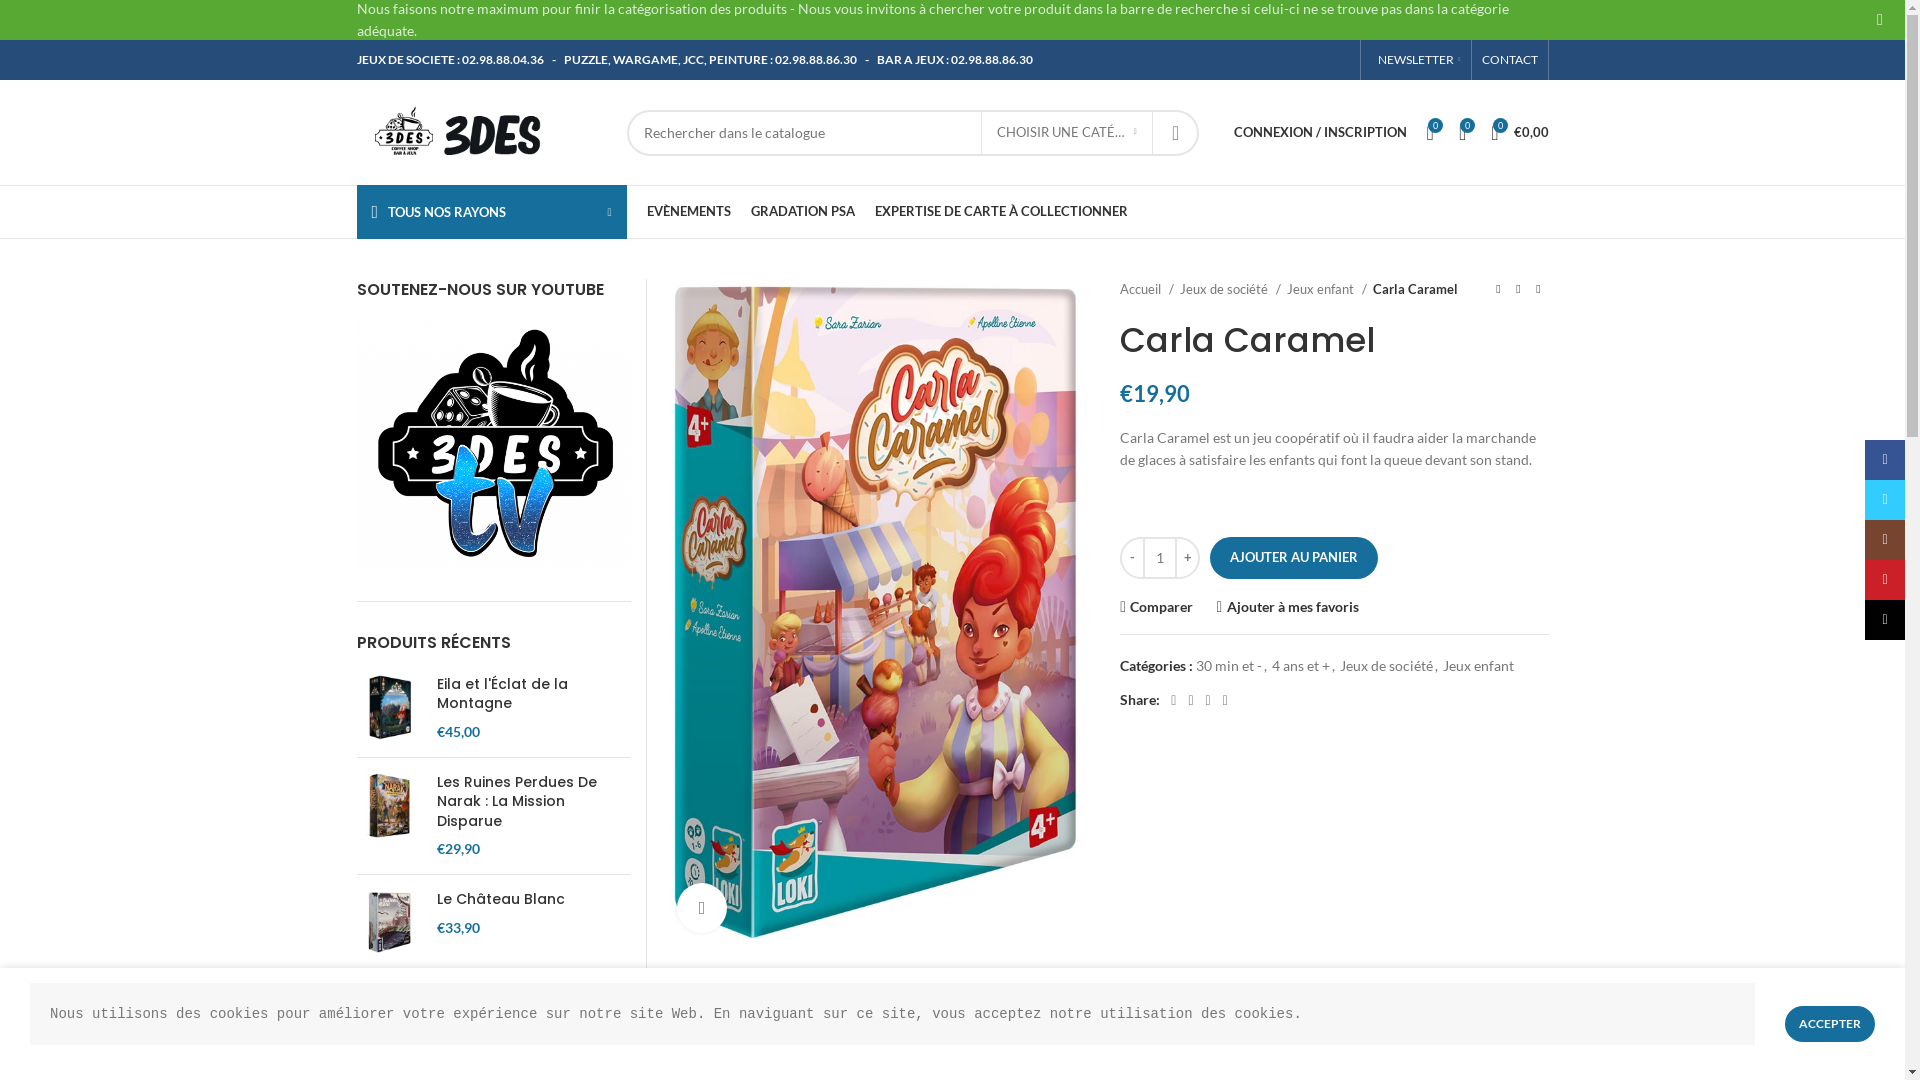 Image resolution: width=1920 pixels, height=1080 pixels. I want to click on GRADATION PSA, so click(802, 212).